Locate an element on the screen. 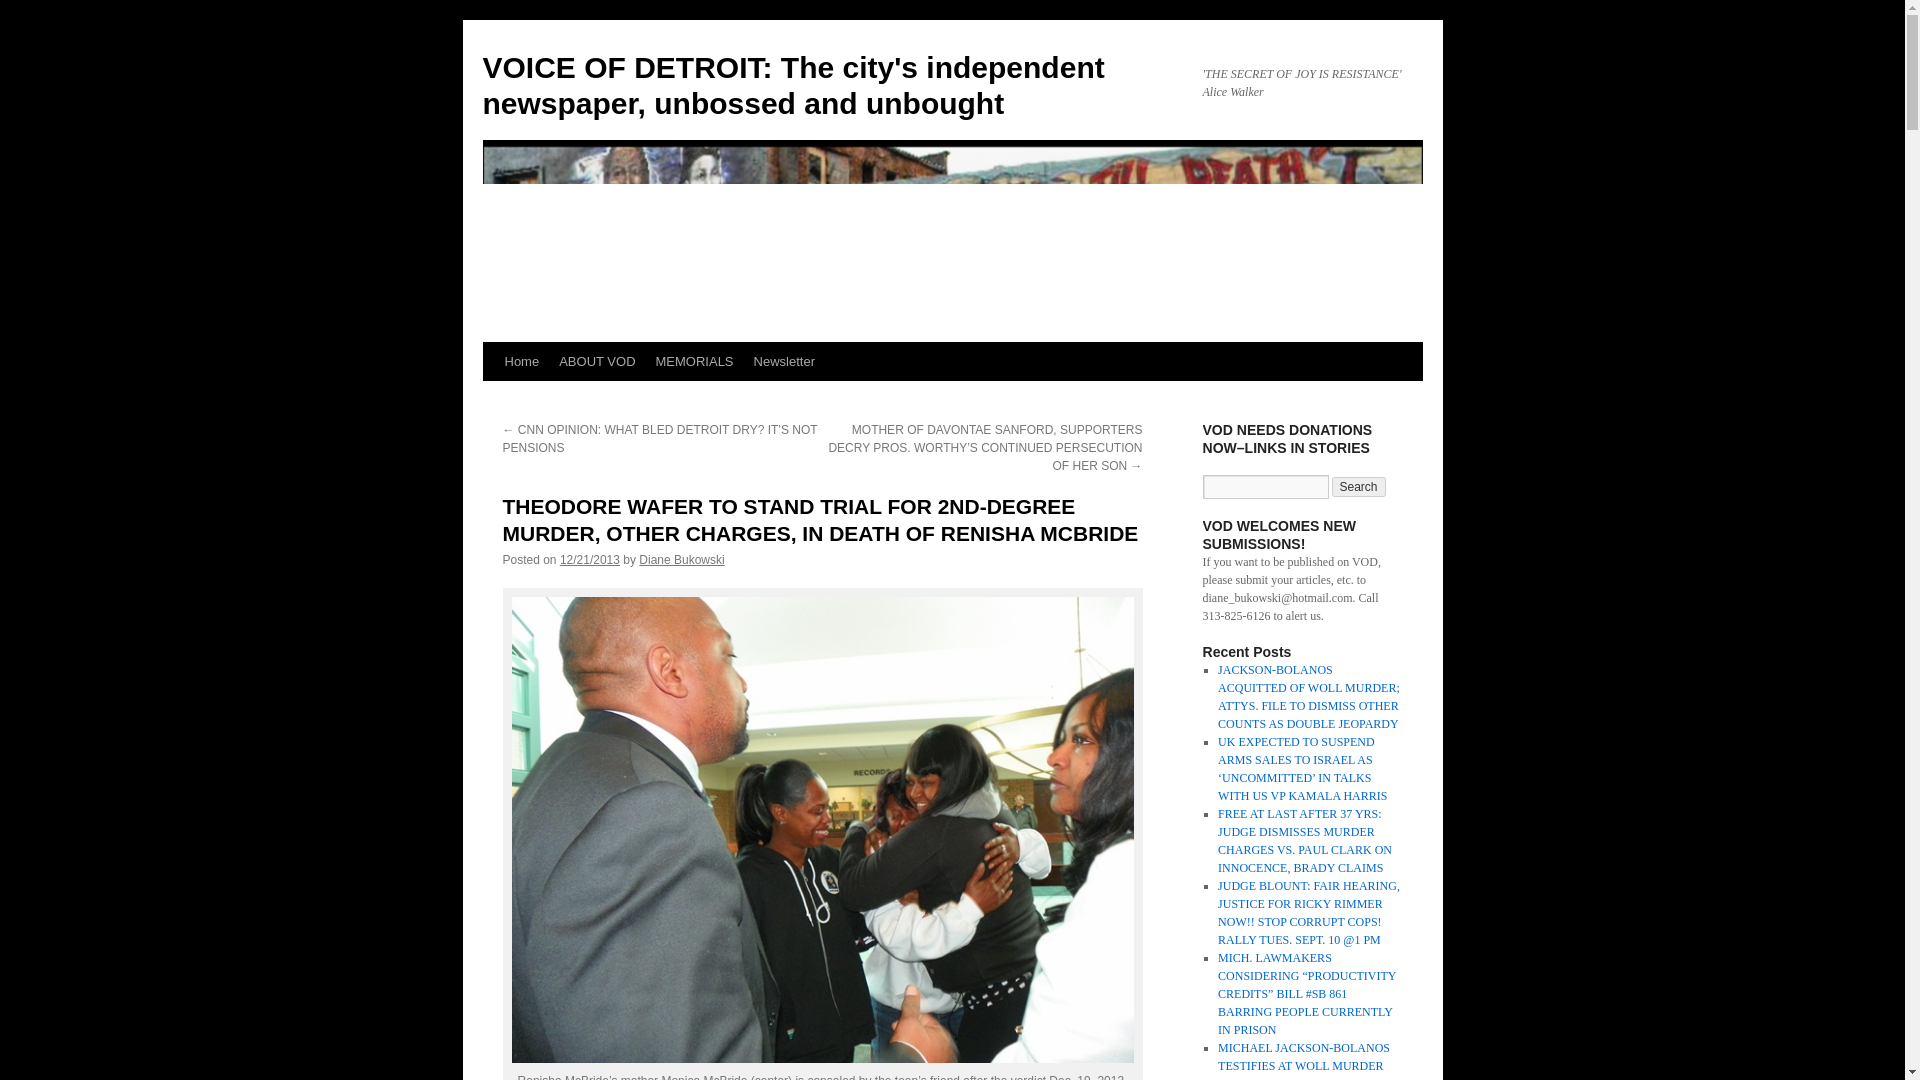 The width and height of the screenshot is (1920, 1080). Newsletter is located at coordinates (784, 362).